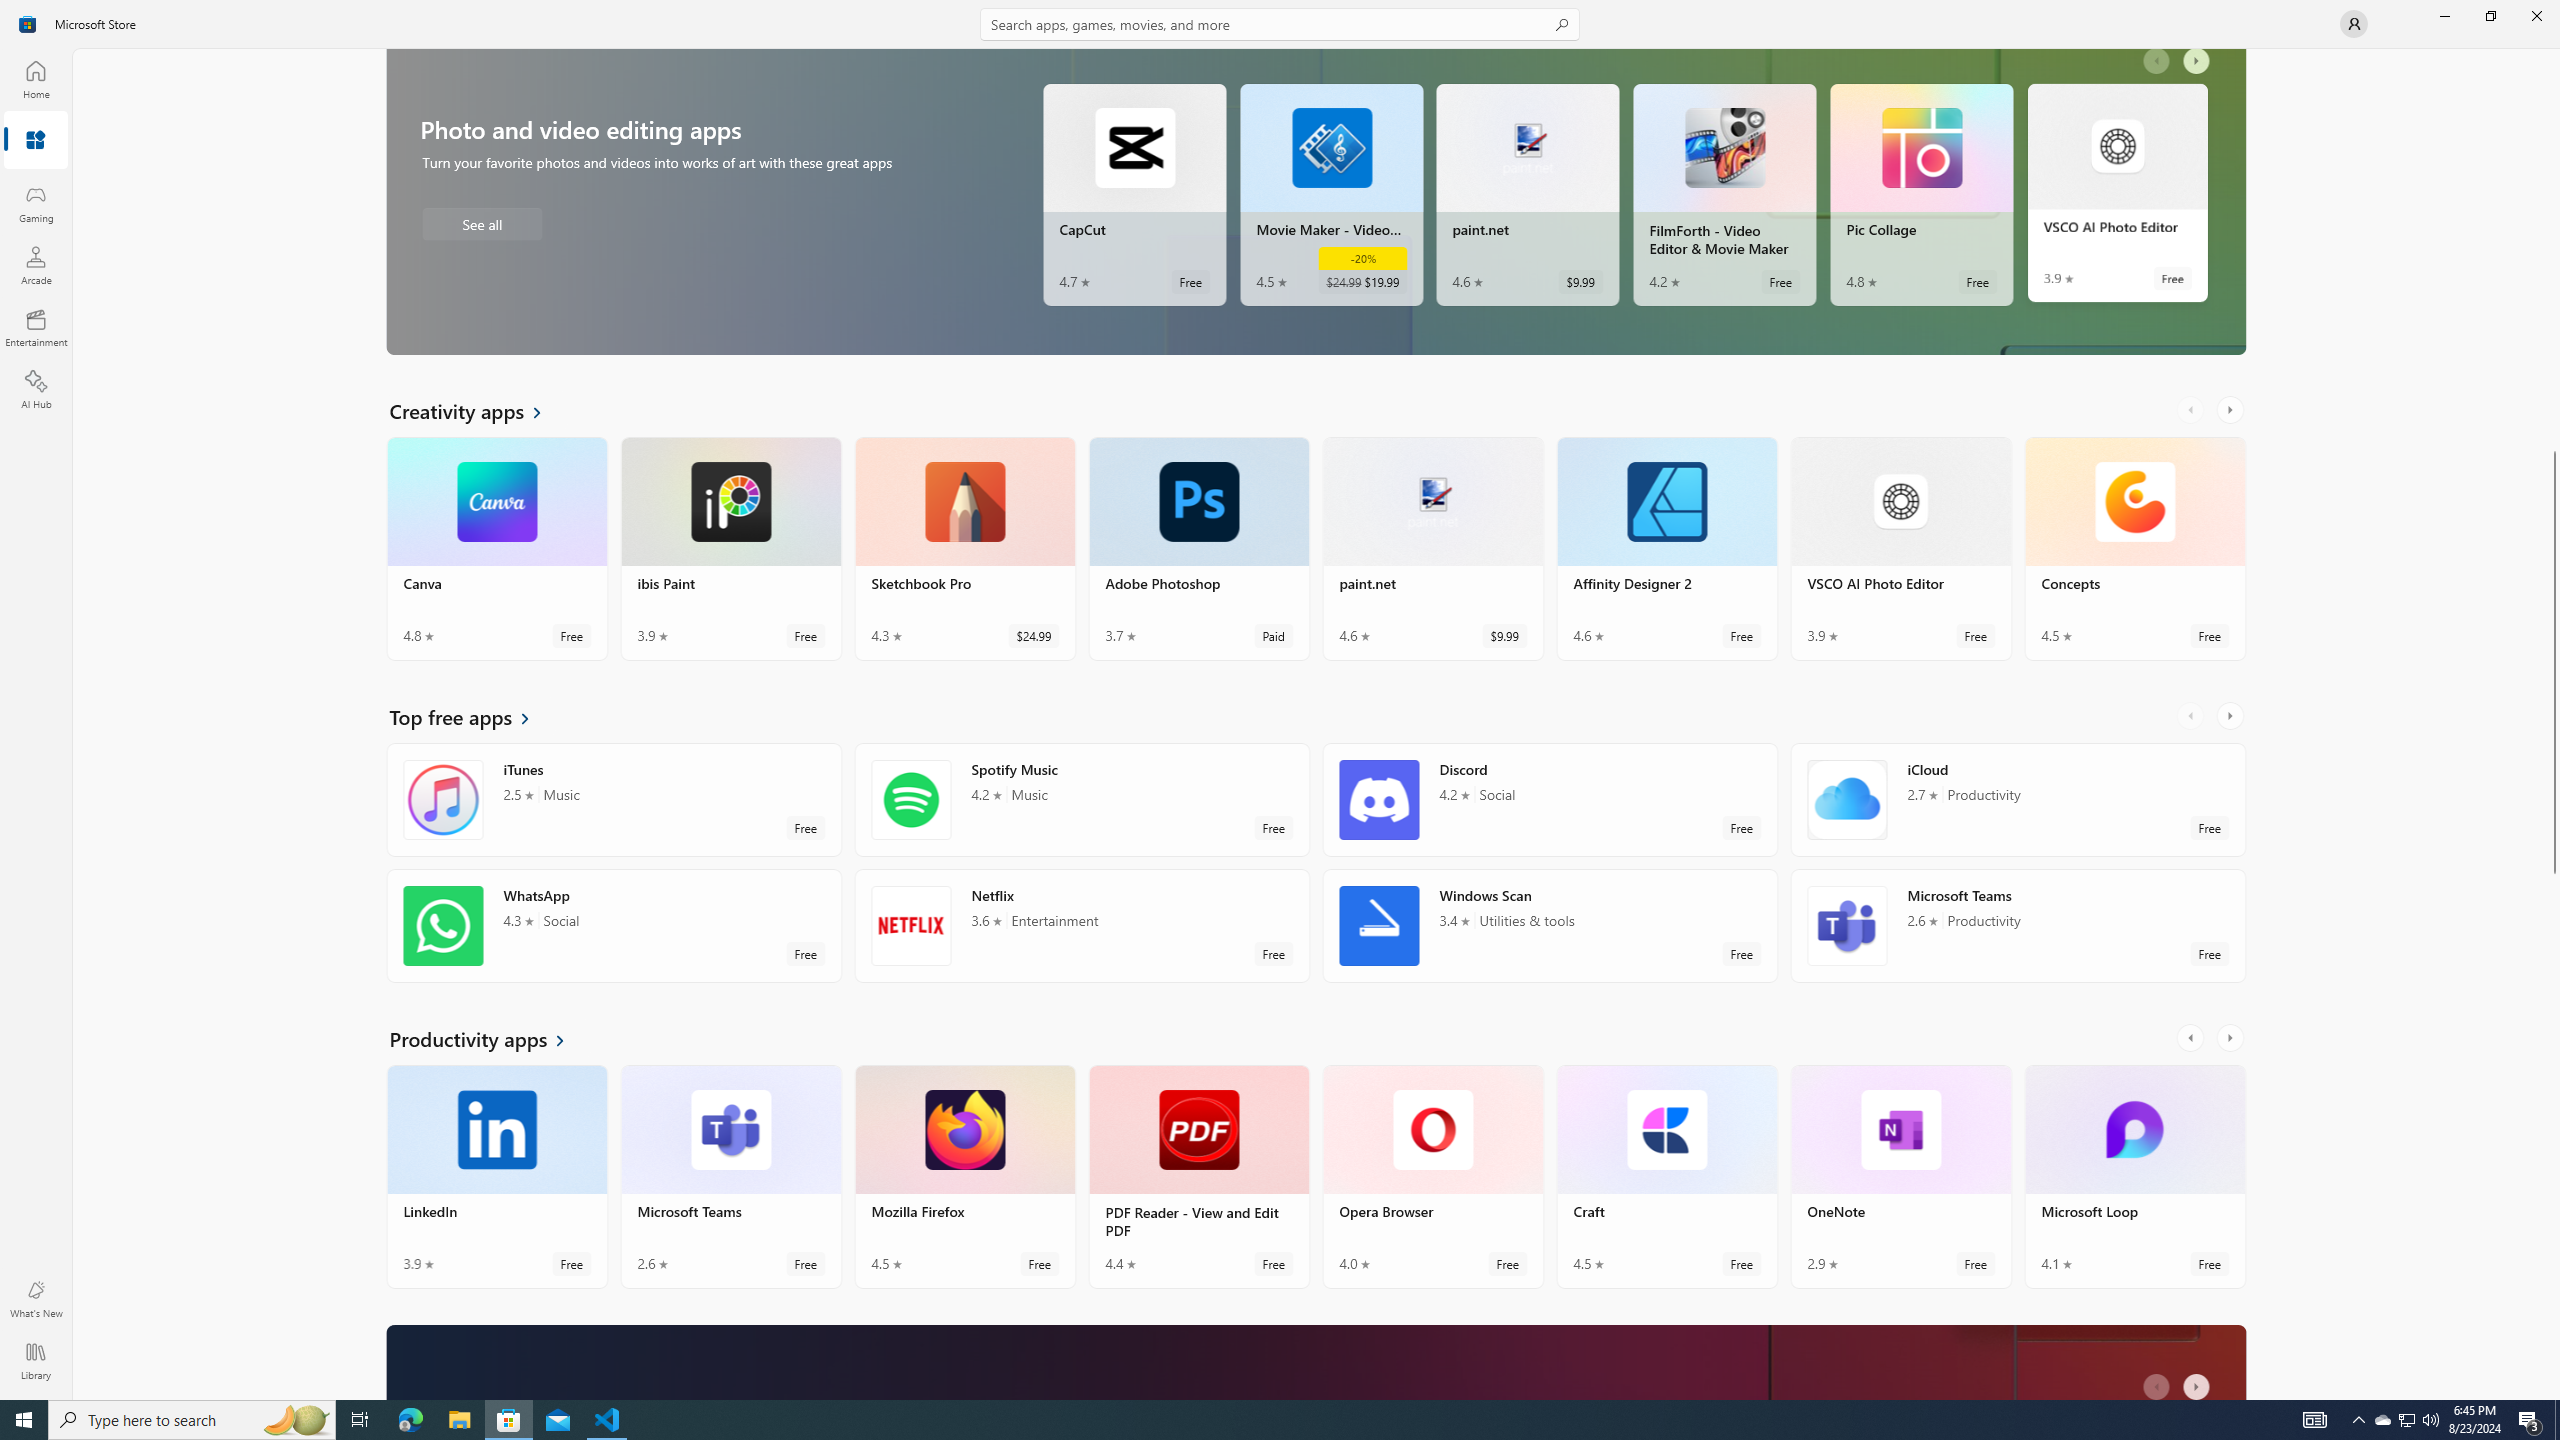 The width and height of the screenshot is (2560, 1440). I want to click on Pic Collage. Average rating of 4.8 out of five stars. Free  , so click(1920, 194).